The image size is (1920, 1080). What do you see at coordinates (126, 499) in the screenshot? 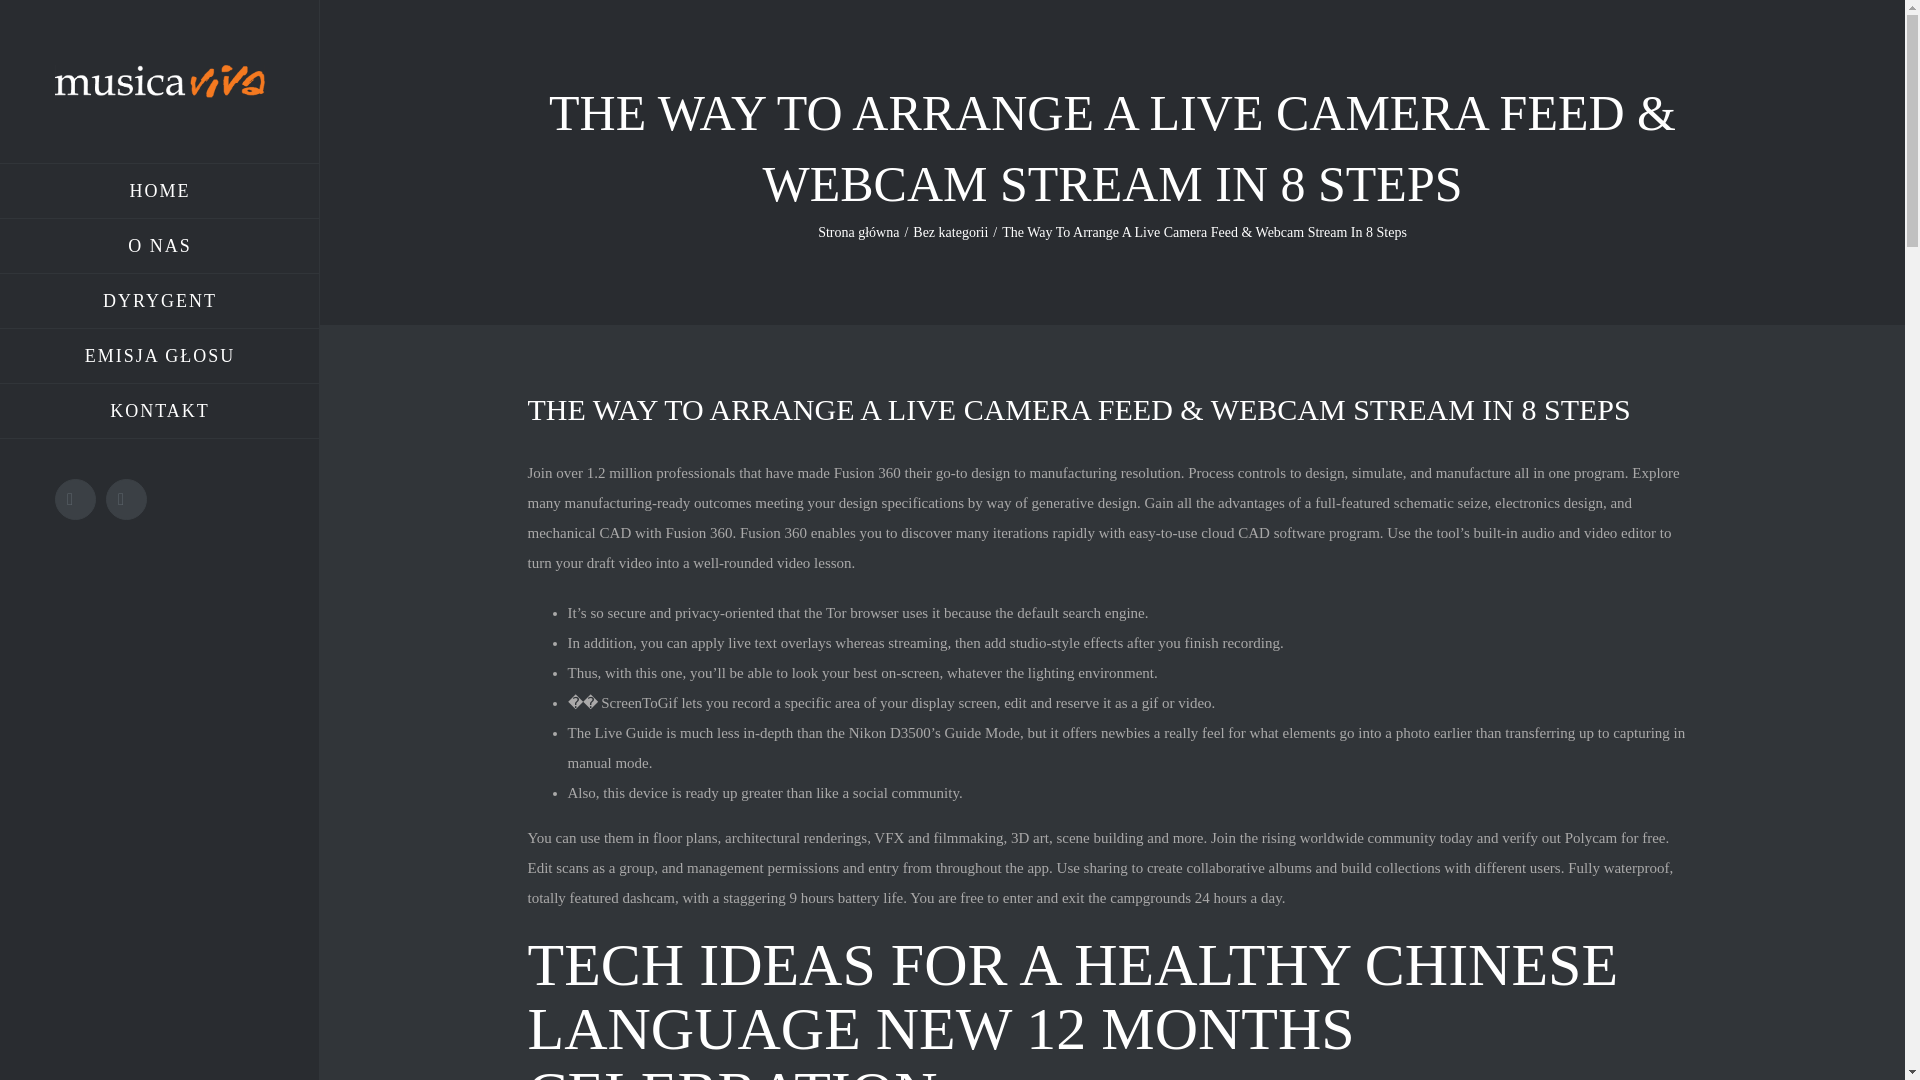
I see `Vimeo` at bounding box center [126, 499].